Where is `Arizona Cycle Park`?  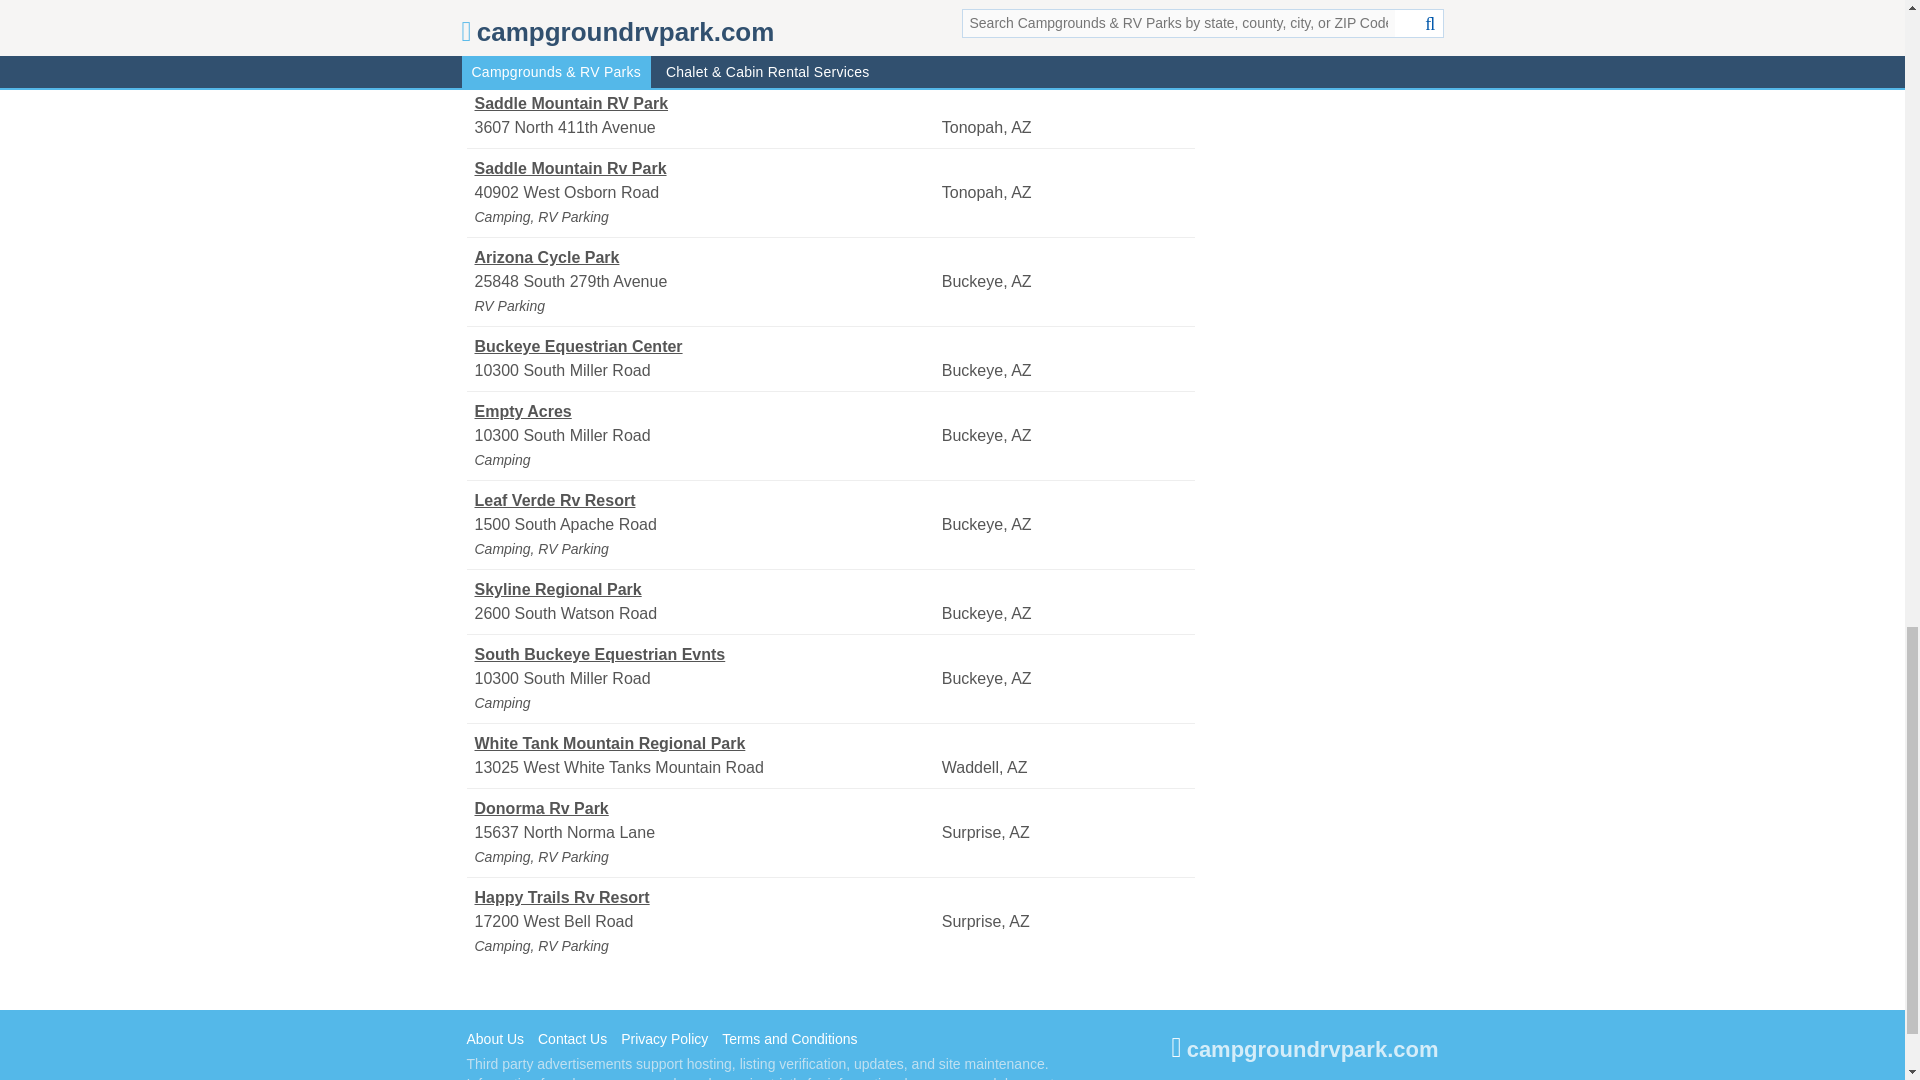
Arizona Cycle Park is located at coordinates (705, 258).